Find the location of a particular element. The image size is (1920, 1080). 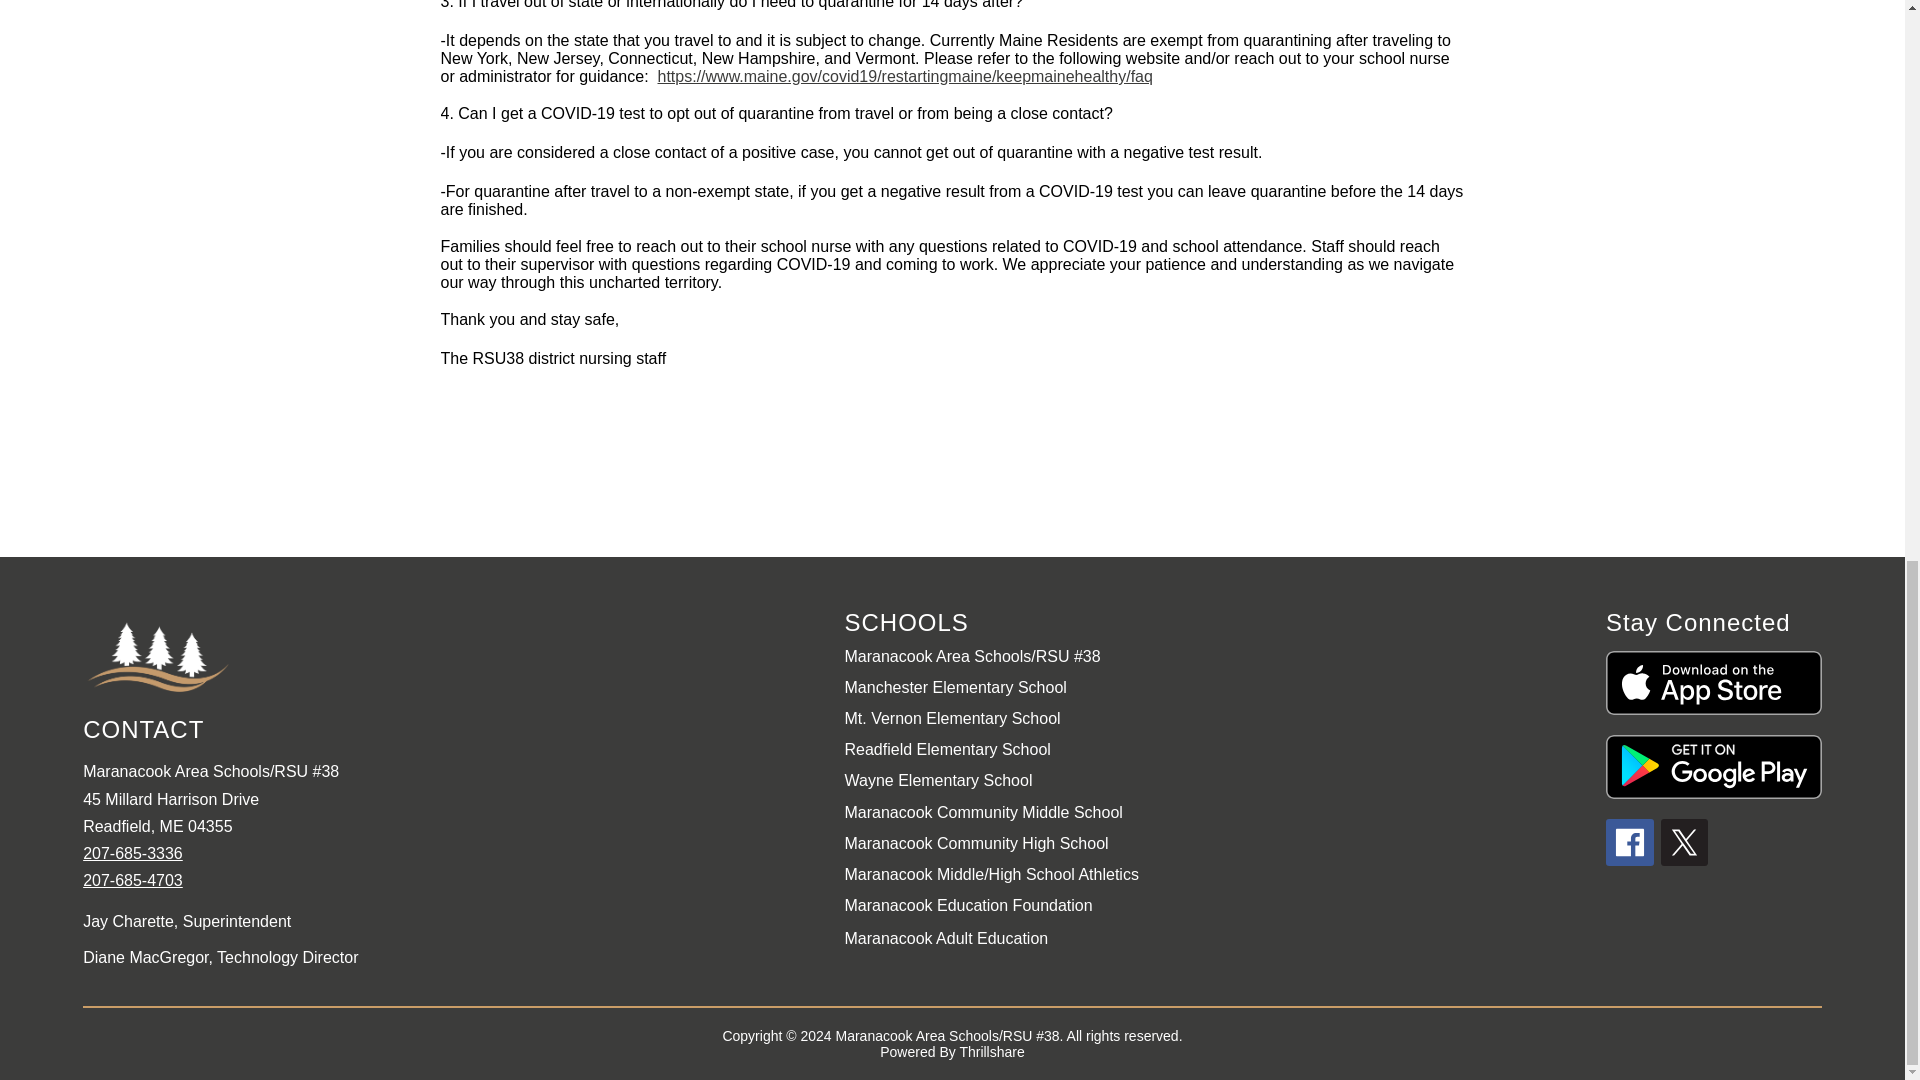

Diane MacGregor, Technology Director is located at coordinates (452, 958).